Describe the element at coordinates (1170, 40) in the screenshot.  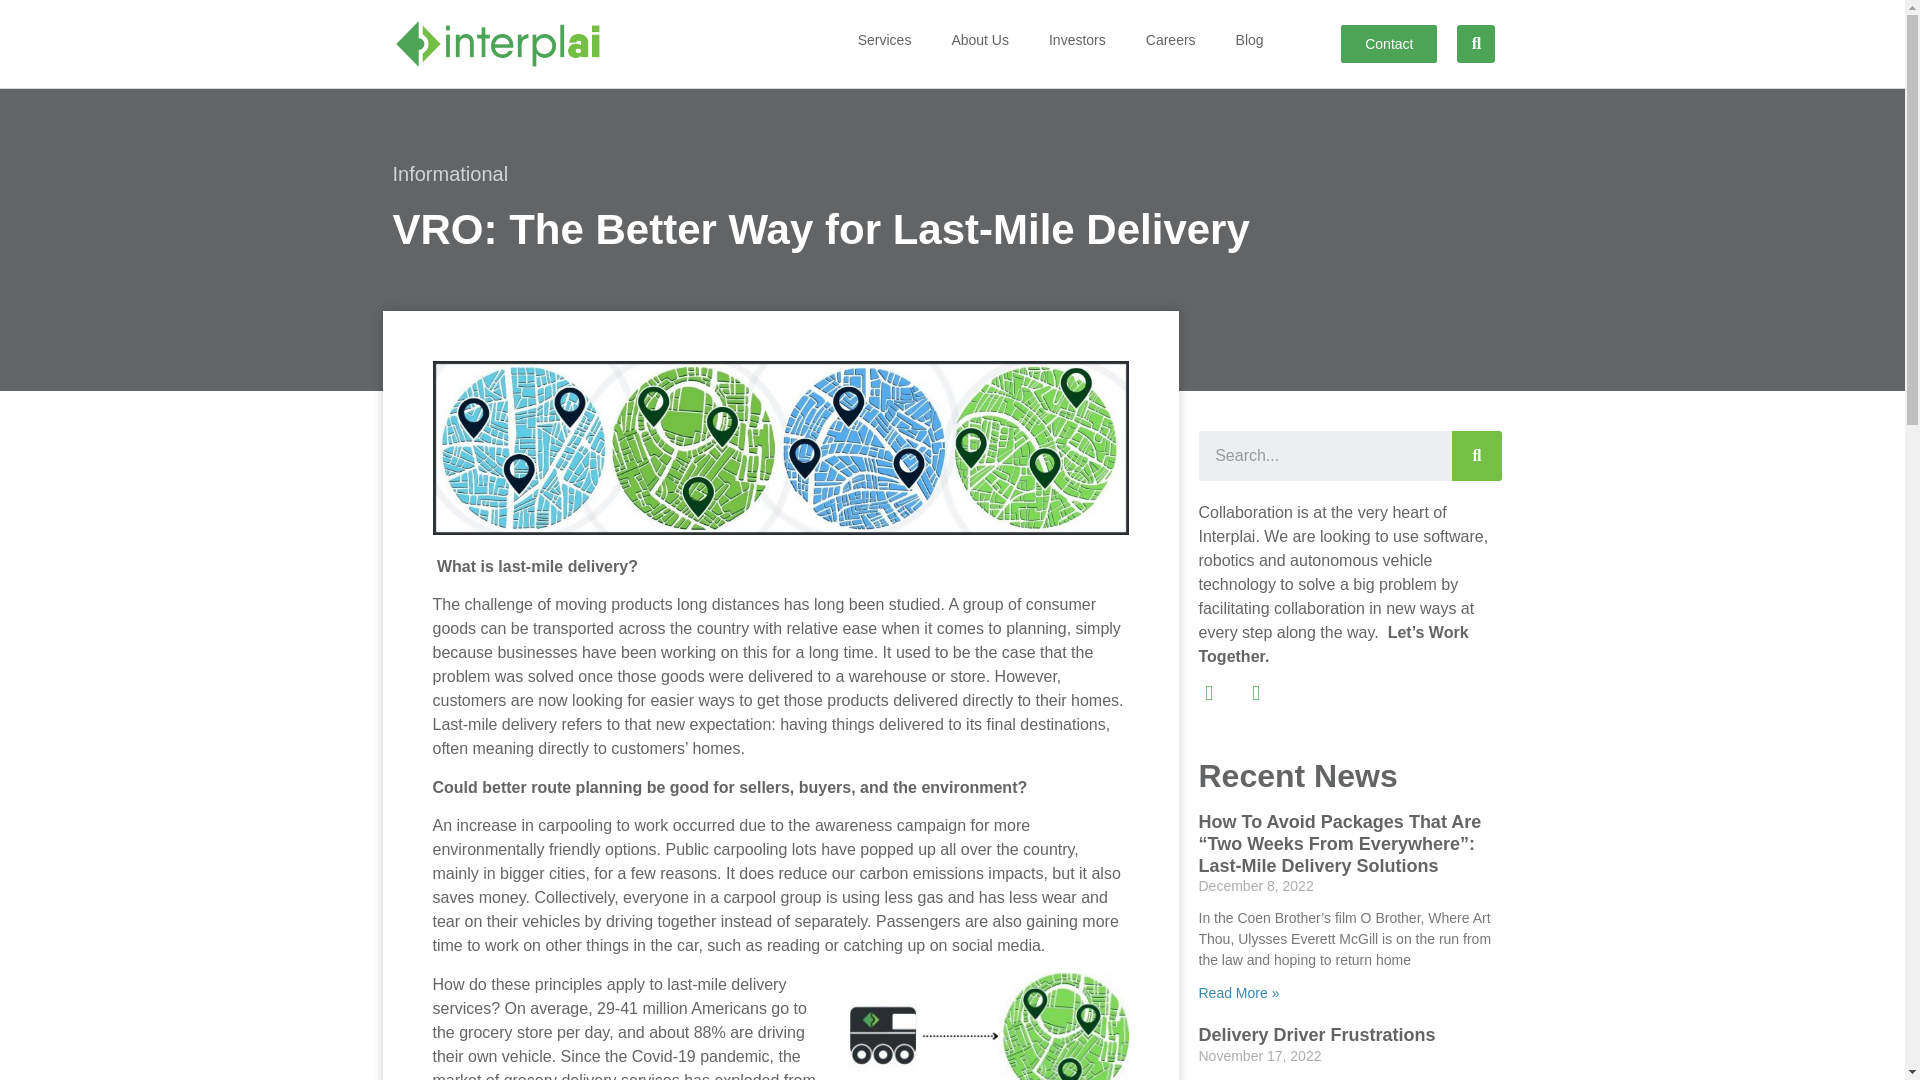
I see `Careers` at that location.